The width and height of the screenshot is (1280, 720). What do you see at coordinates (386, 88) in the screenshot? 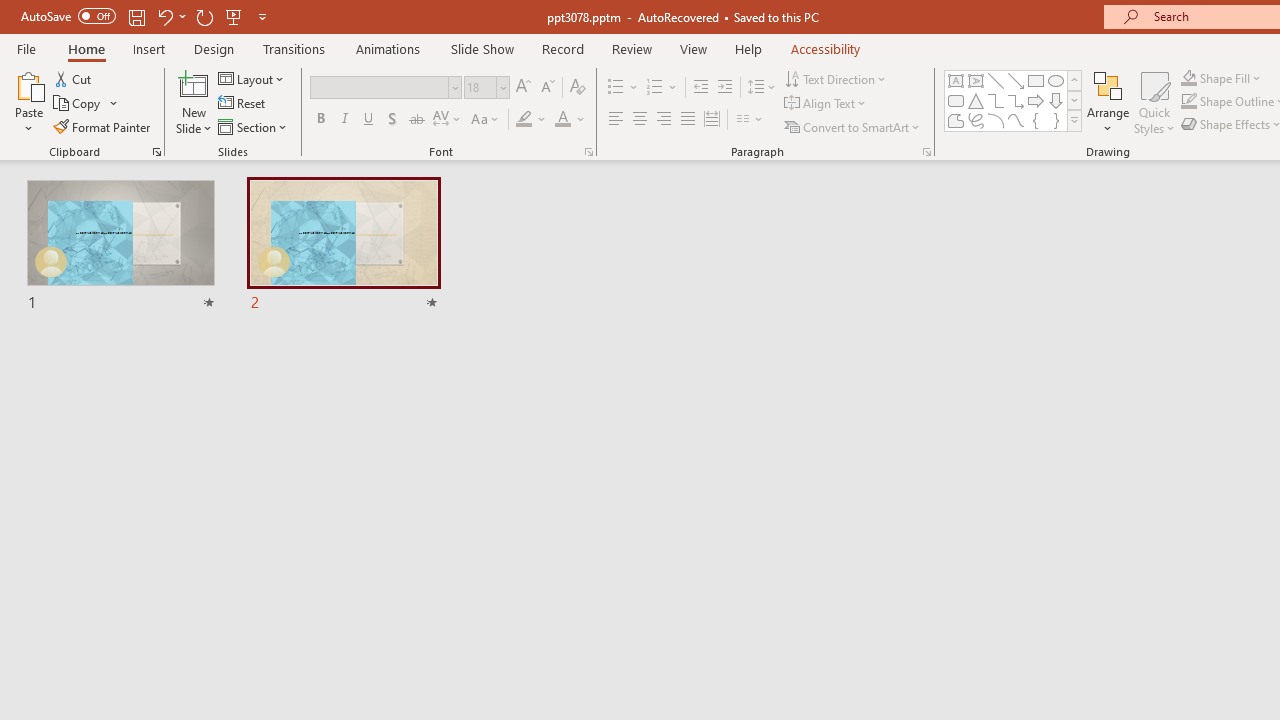
I see `Font` at bounding box center [386, 88].